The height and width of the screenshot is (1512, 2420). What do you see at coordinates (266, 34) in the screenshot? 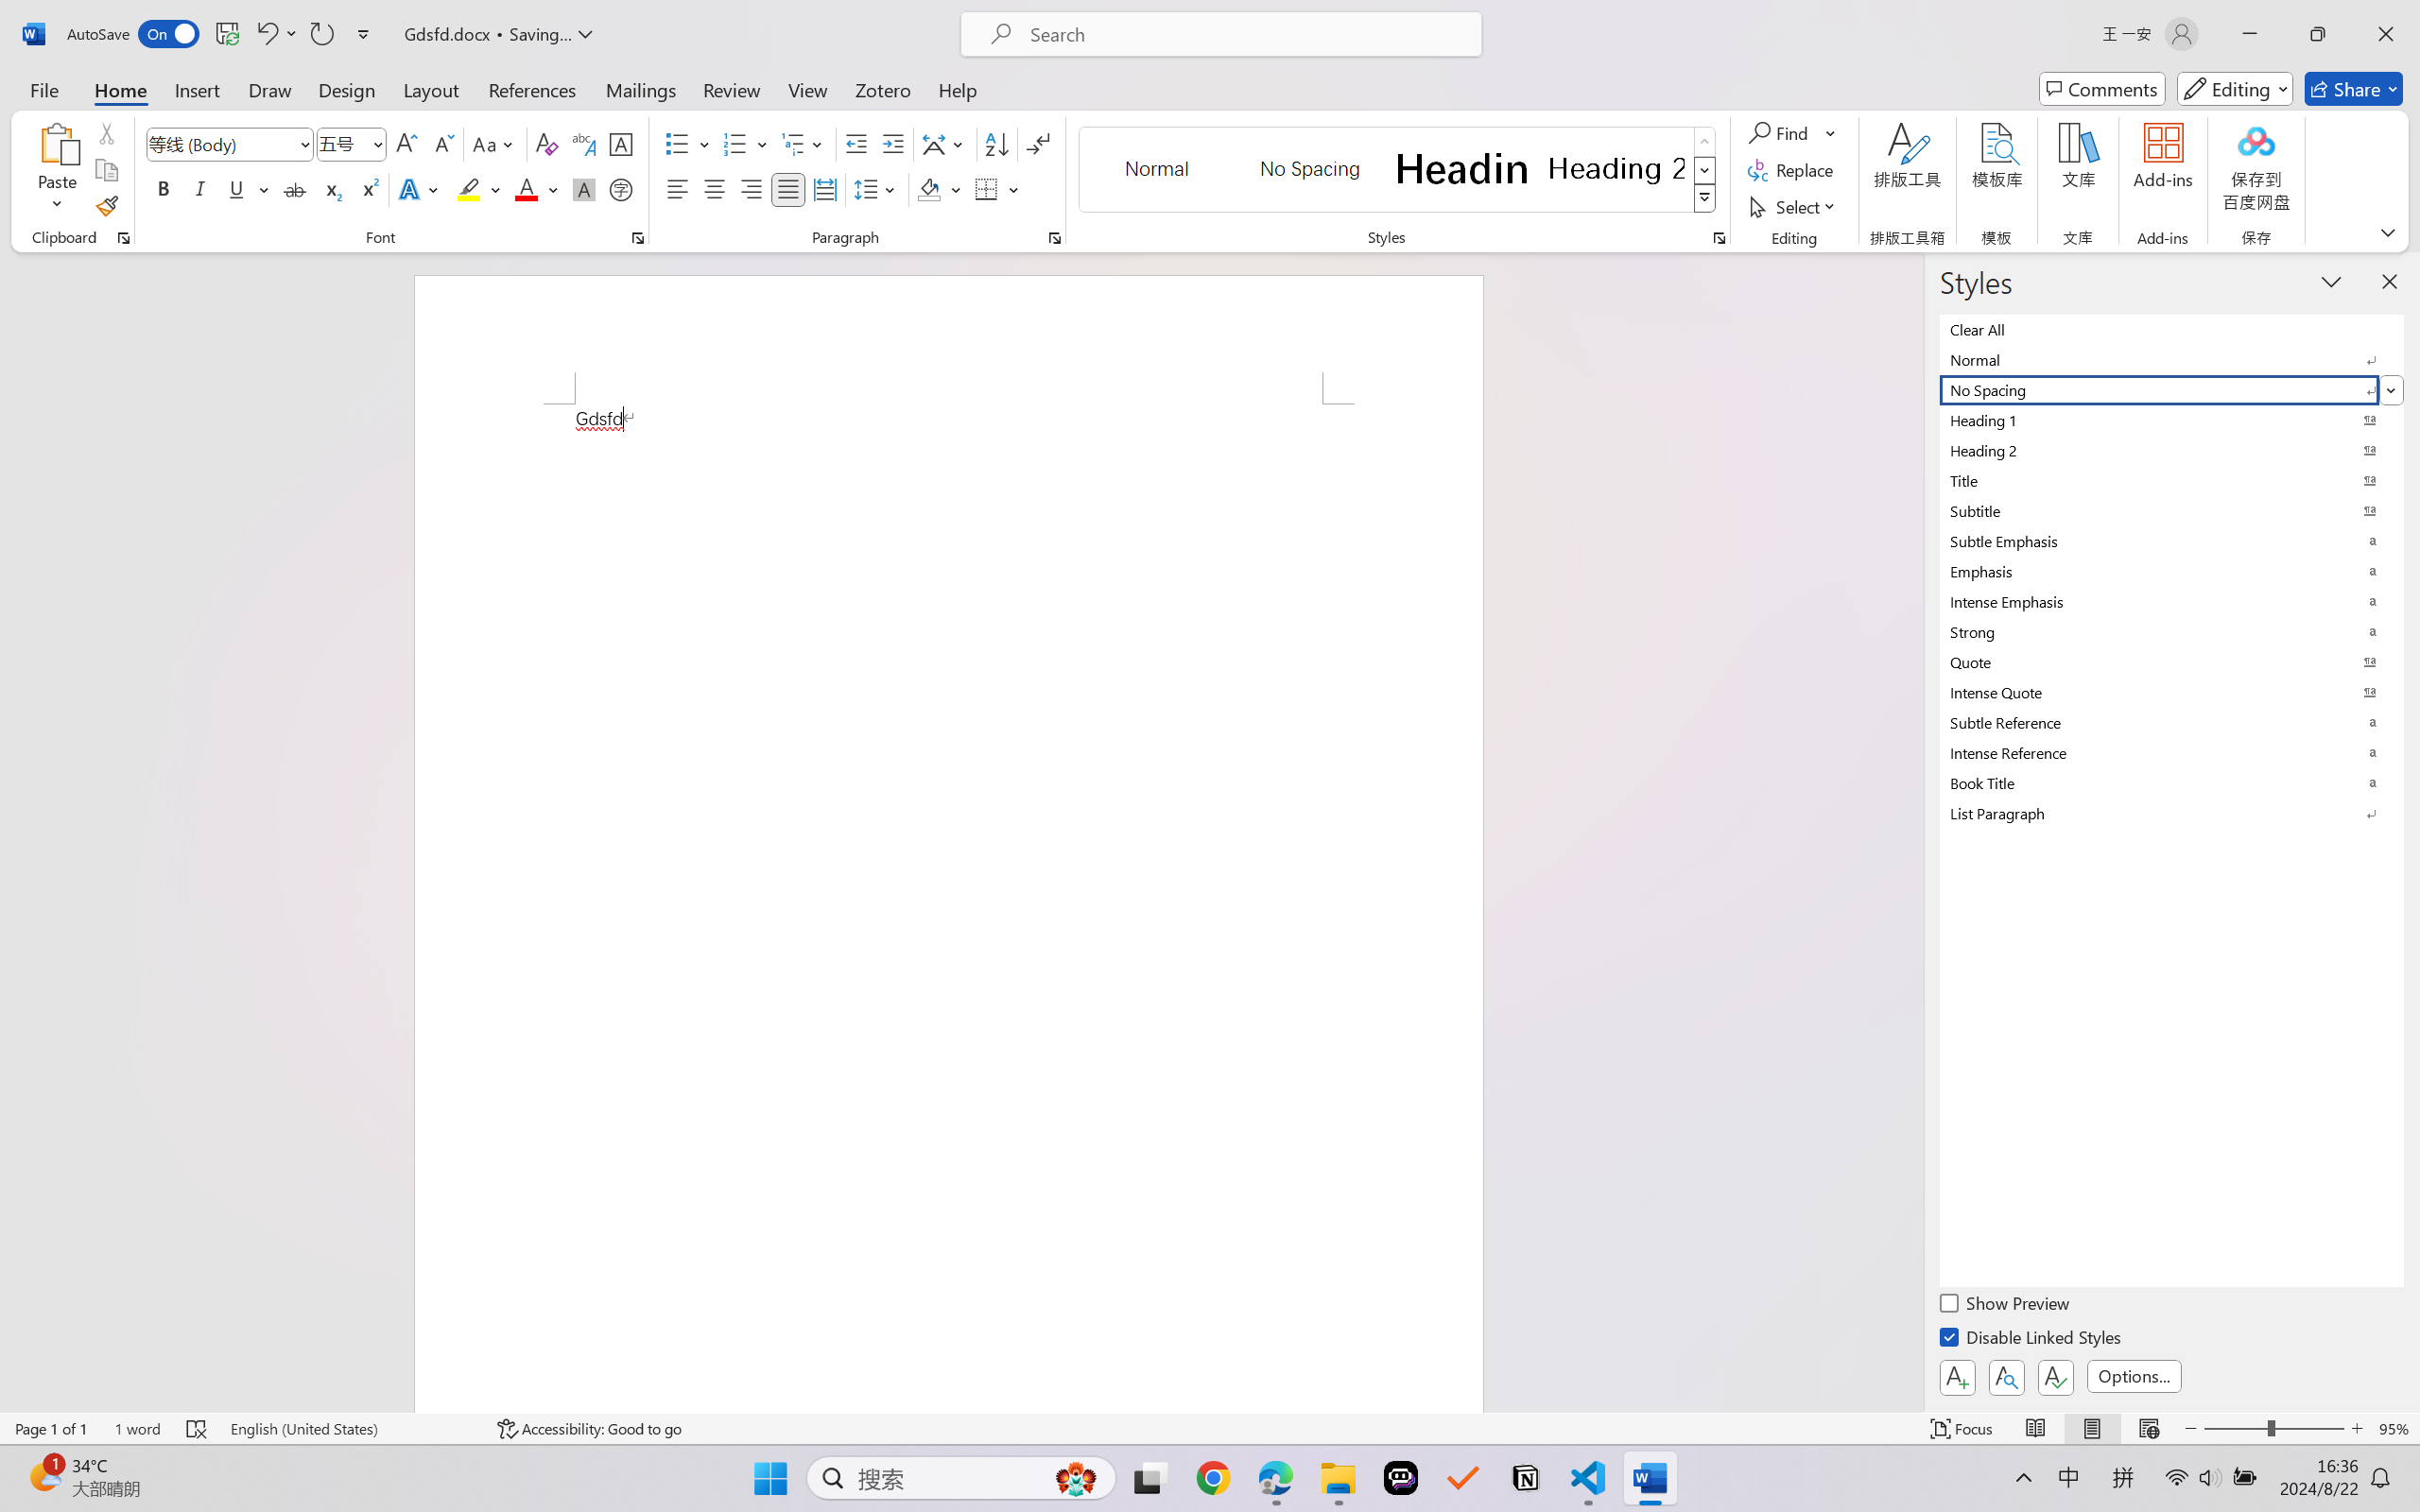
I see `Undo Style` at bounding box center [266, 34].